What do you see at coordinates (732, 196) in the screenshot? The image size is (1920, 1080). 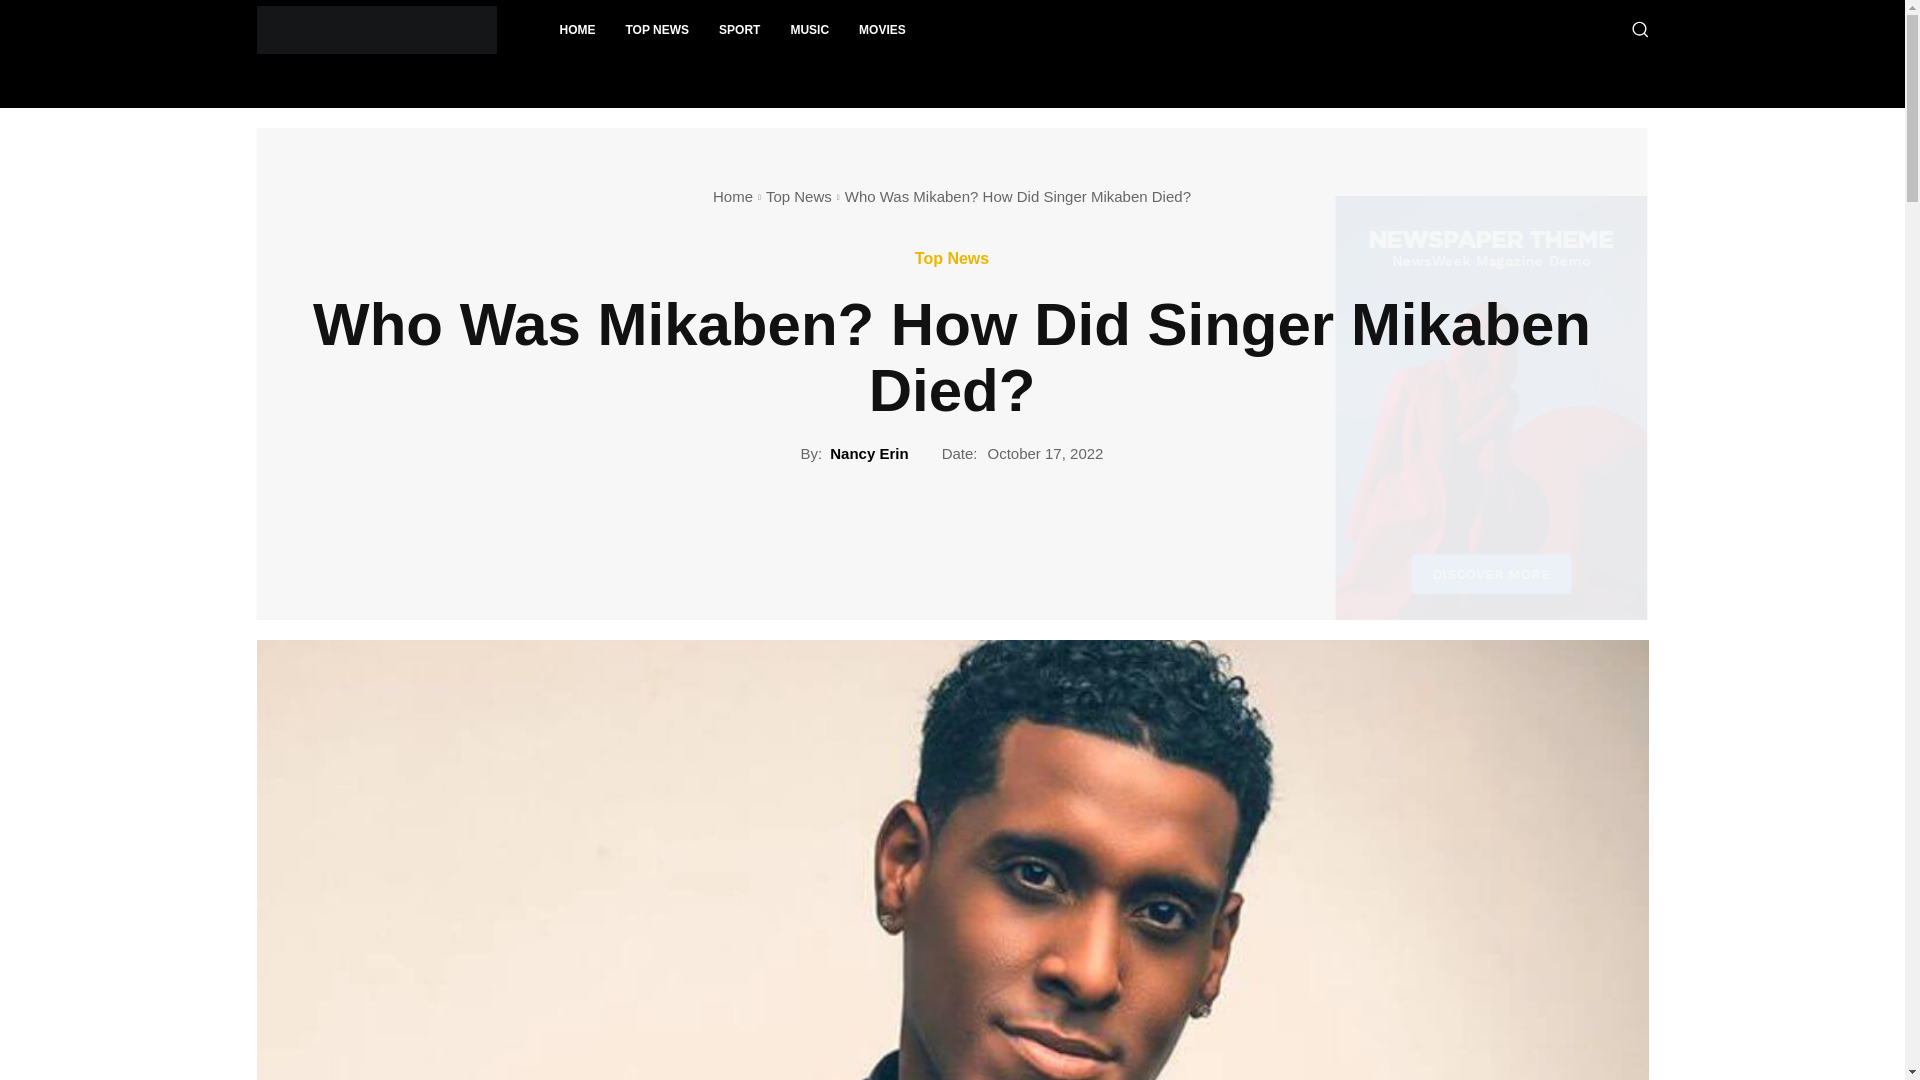 I see `Home` at bounding box center [732, 196].